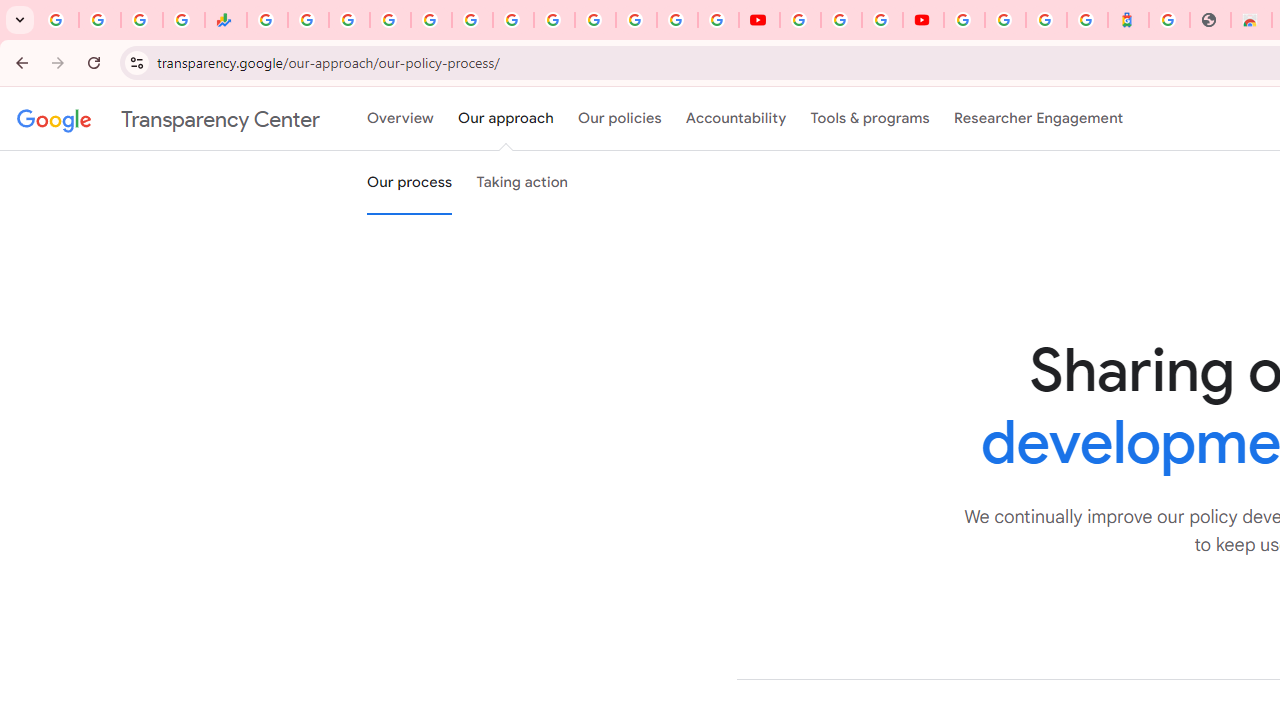 The image size is (1280, 720). Describe the element at coordinates (409, 183) in the screenshot. I see `Our process` at that location.